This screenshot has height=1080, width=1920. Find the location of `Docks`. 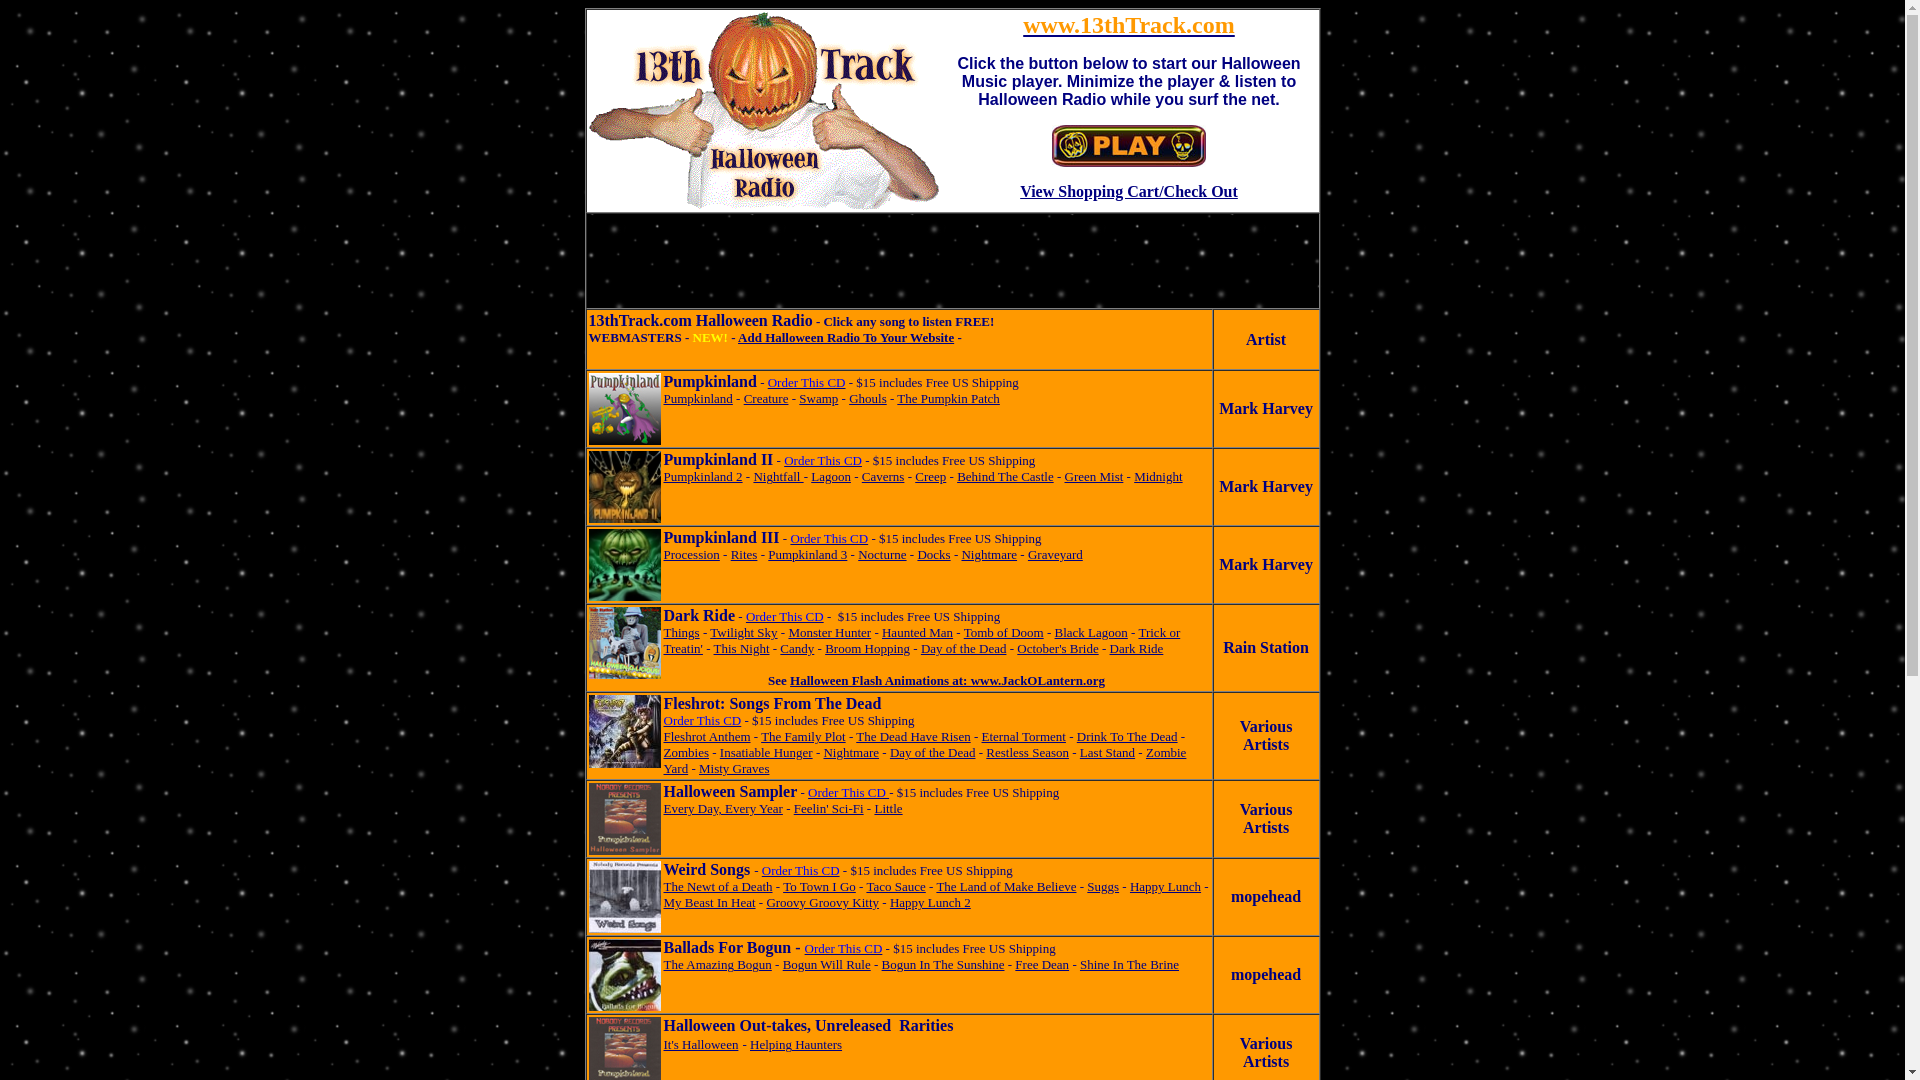

Docks is located at coordinates (934, 554).